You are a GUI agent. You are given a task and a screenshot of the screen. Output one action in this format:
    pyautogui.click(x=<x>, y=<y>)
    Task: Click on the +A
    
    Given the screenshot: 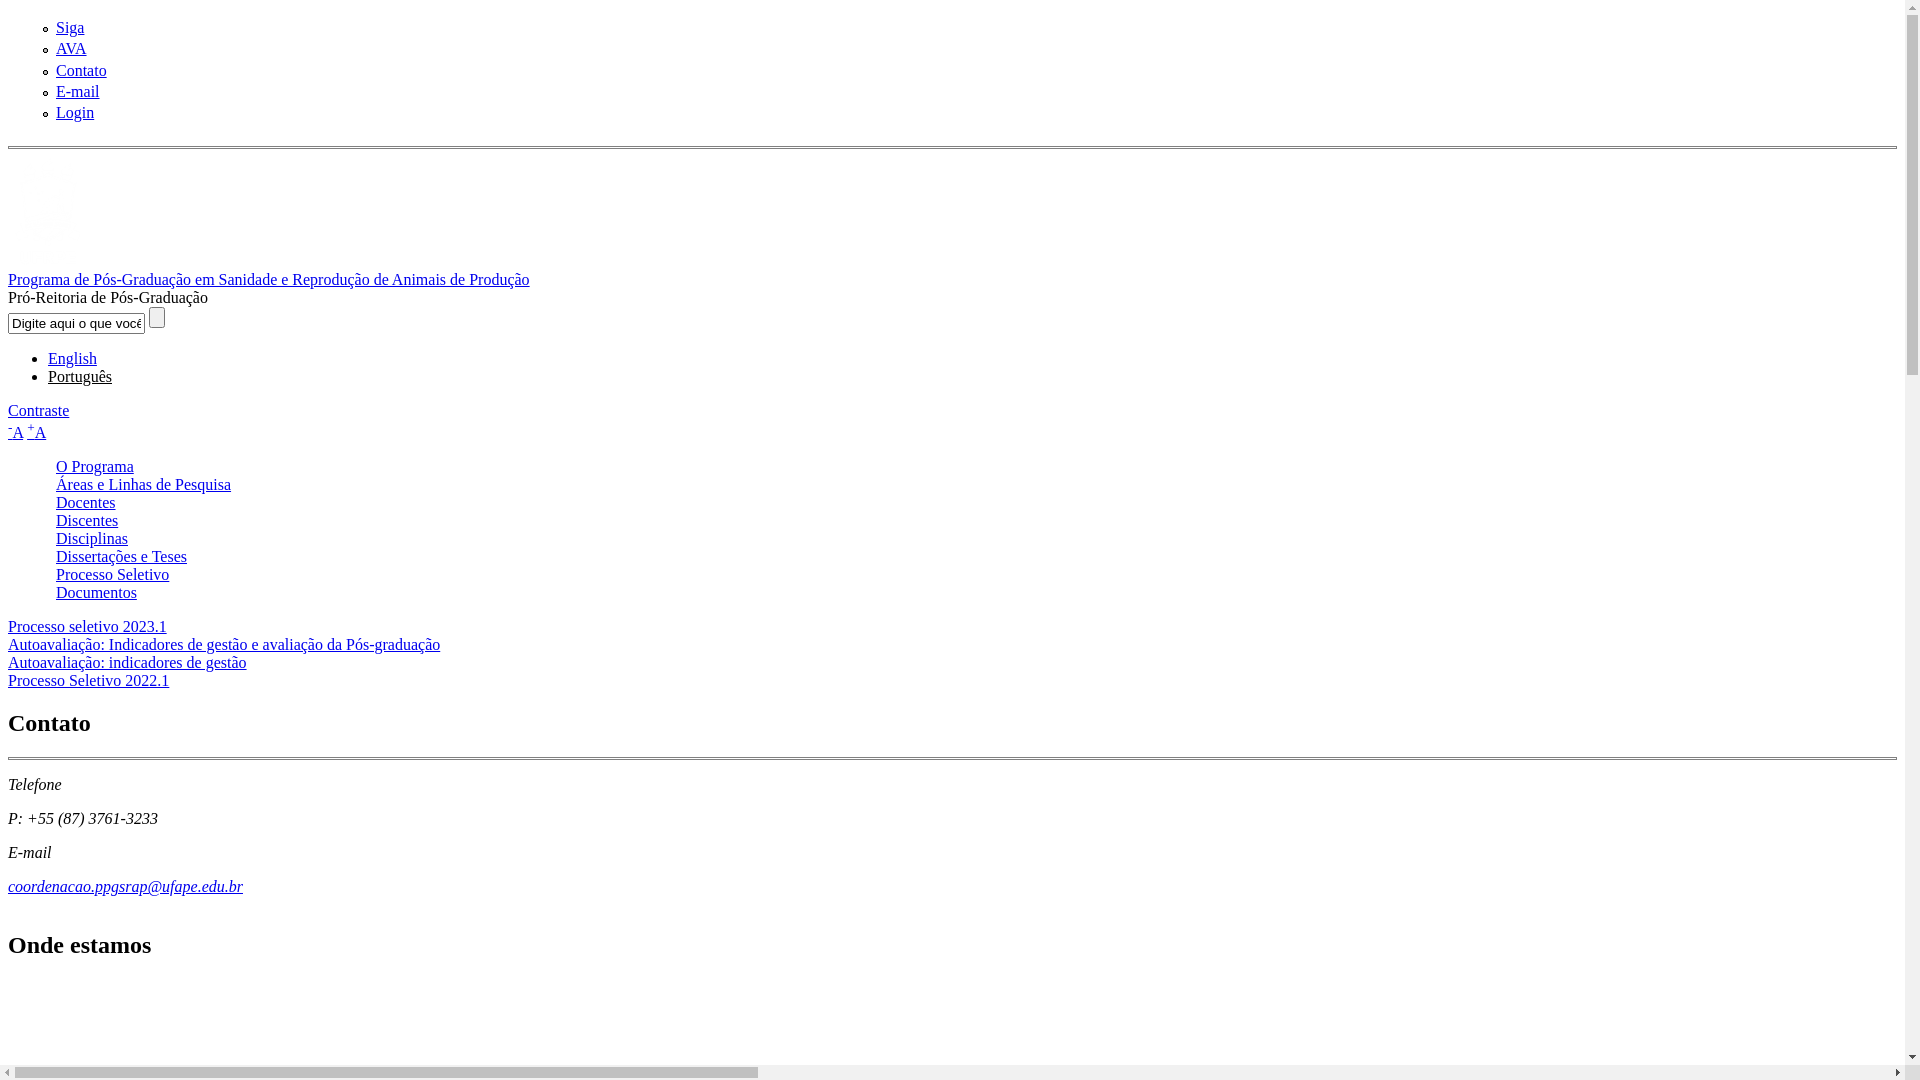 What is the action you would take?
    pyautogui.click(x=36, y=432)
    